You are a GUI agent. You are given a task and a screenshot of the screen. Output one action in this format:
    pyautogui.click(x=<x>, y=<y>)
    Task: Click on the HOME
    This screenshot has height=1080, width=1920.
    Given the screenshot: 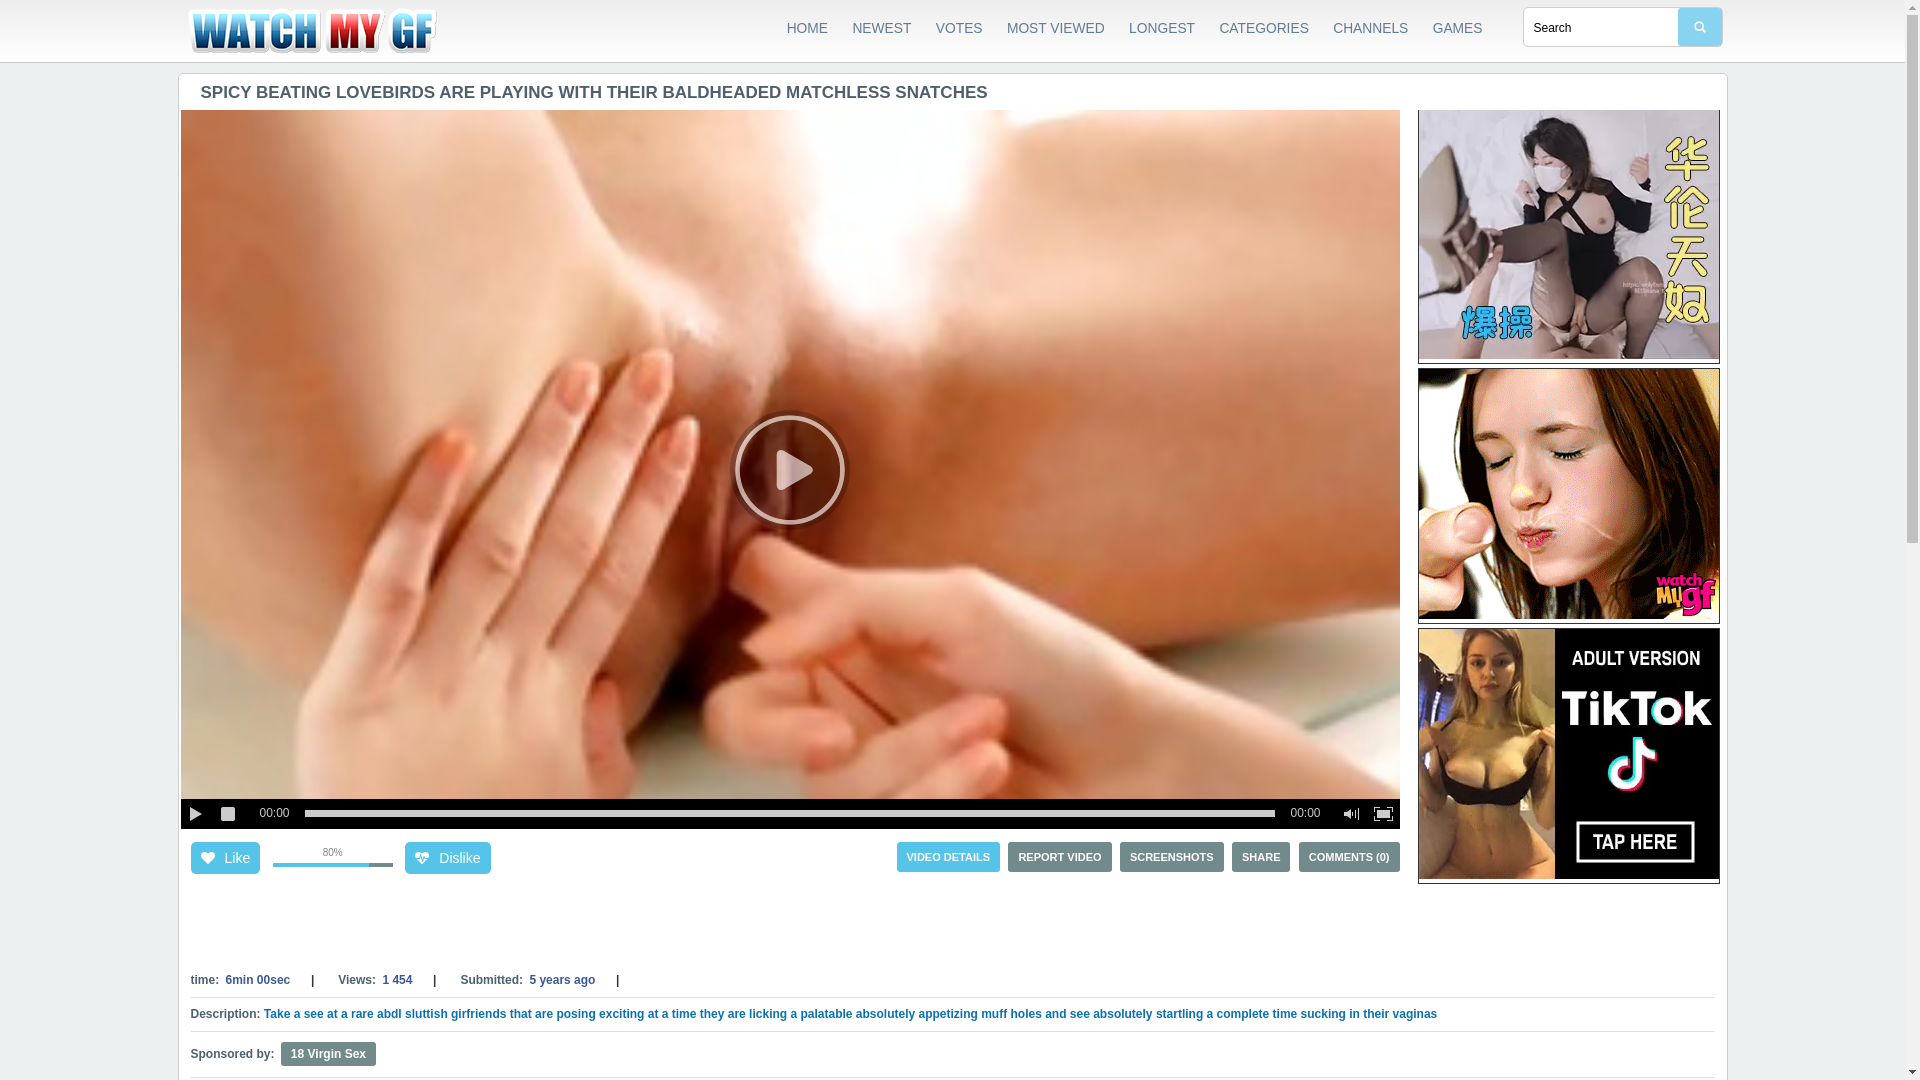 What is the action you would take?
    pyautogui.click(x=808, y=29)
    